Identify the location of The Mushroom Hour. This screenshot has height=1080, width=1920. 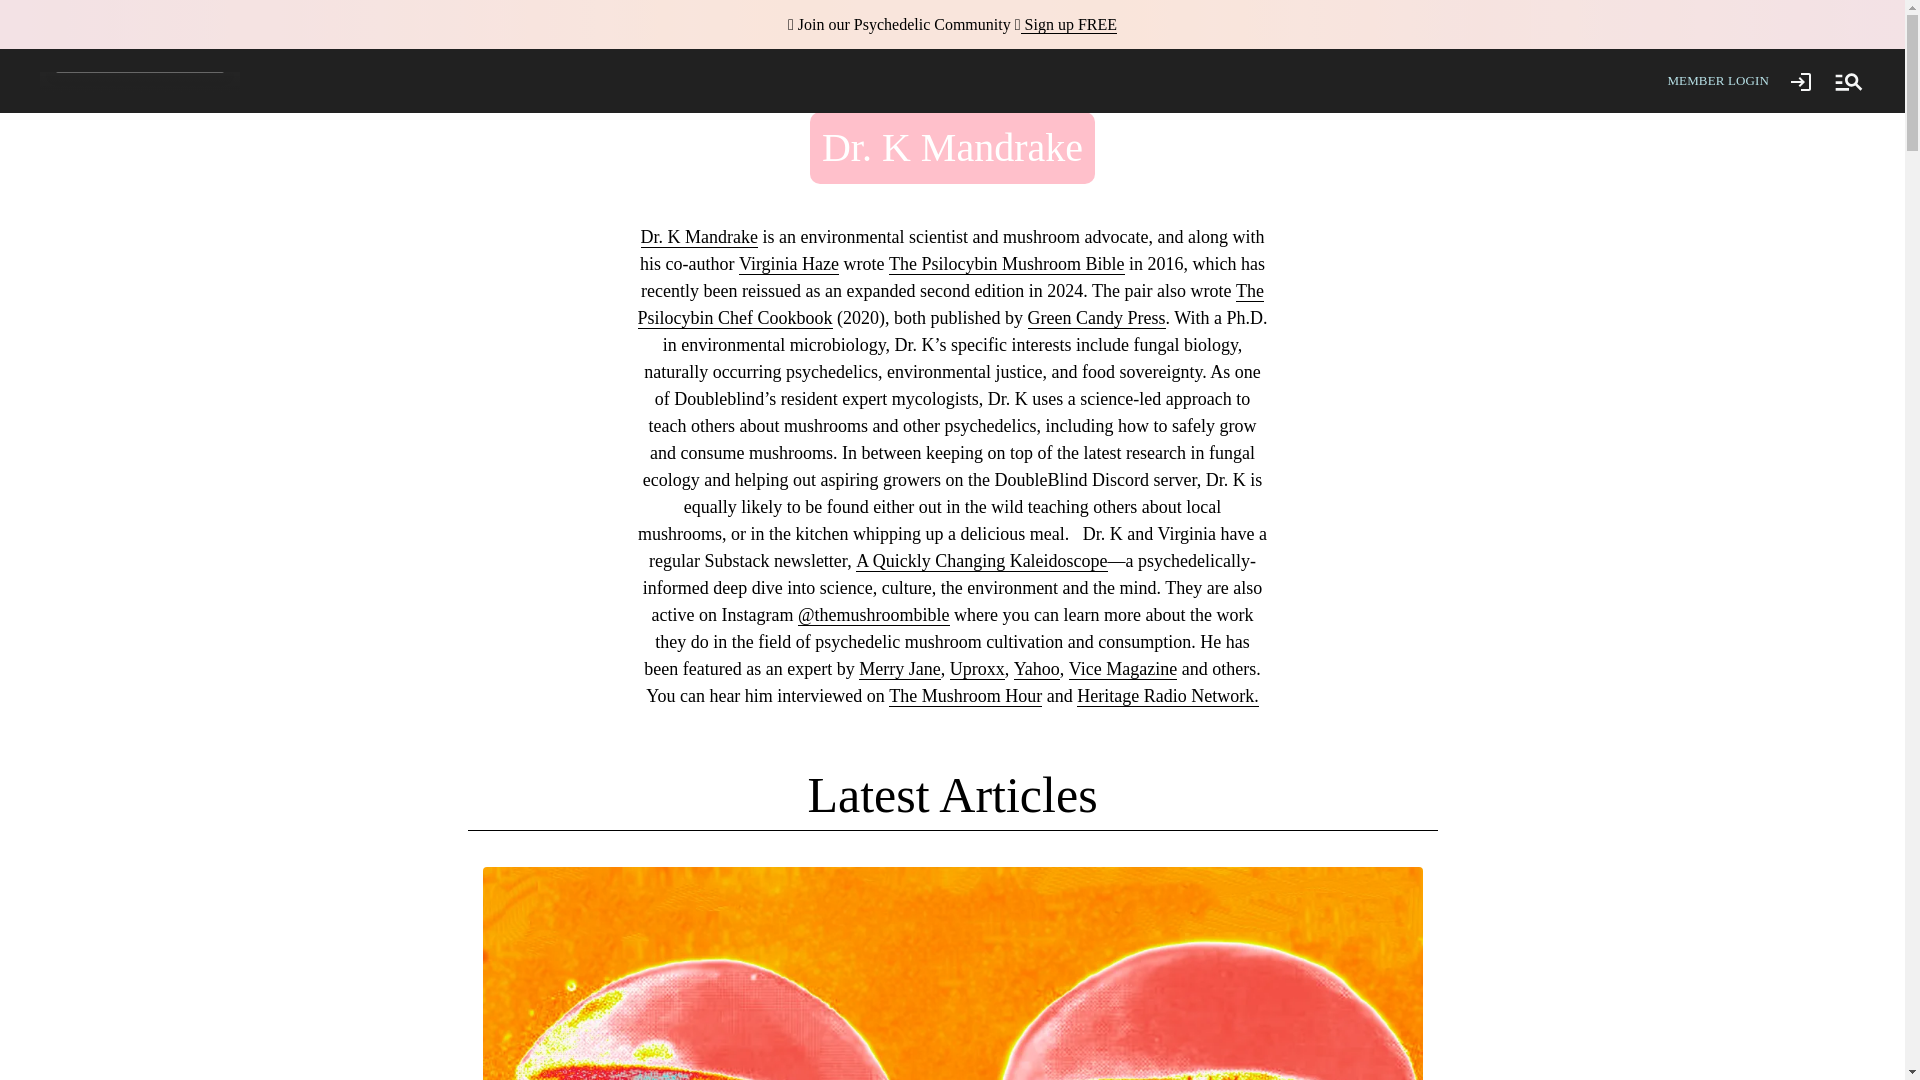
(965, 696).